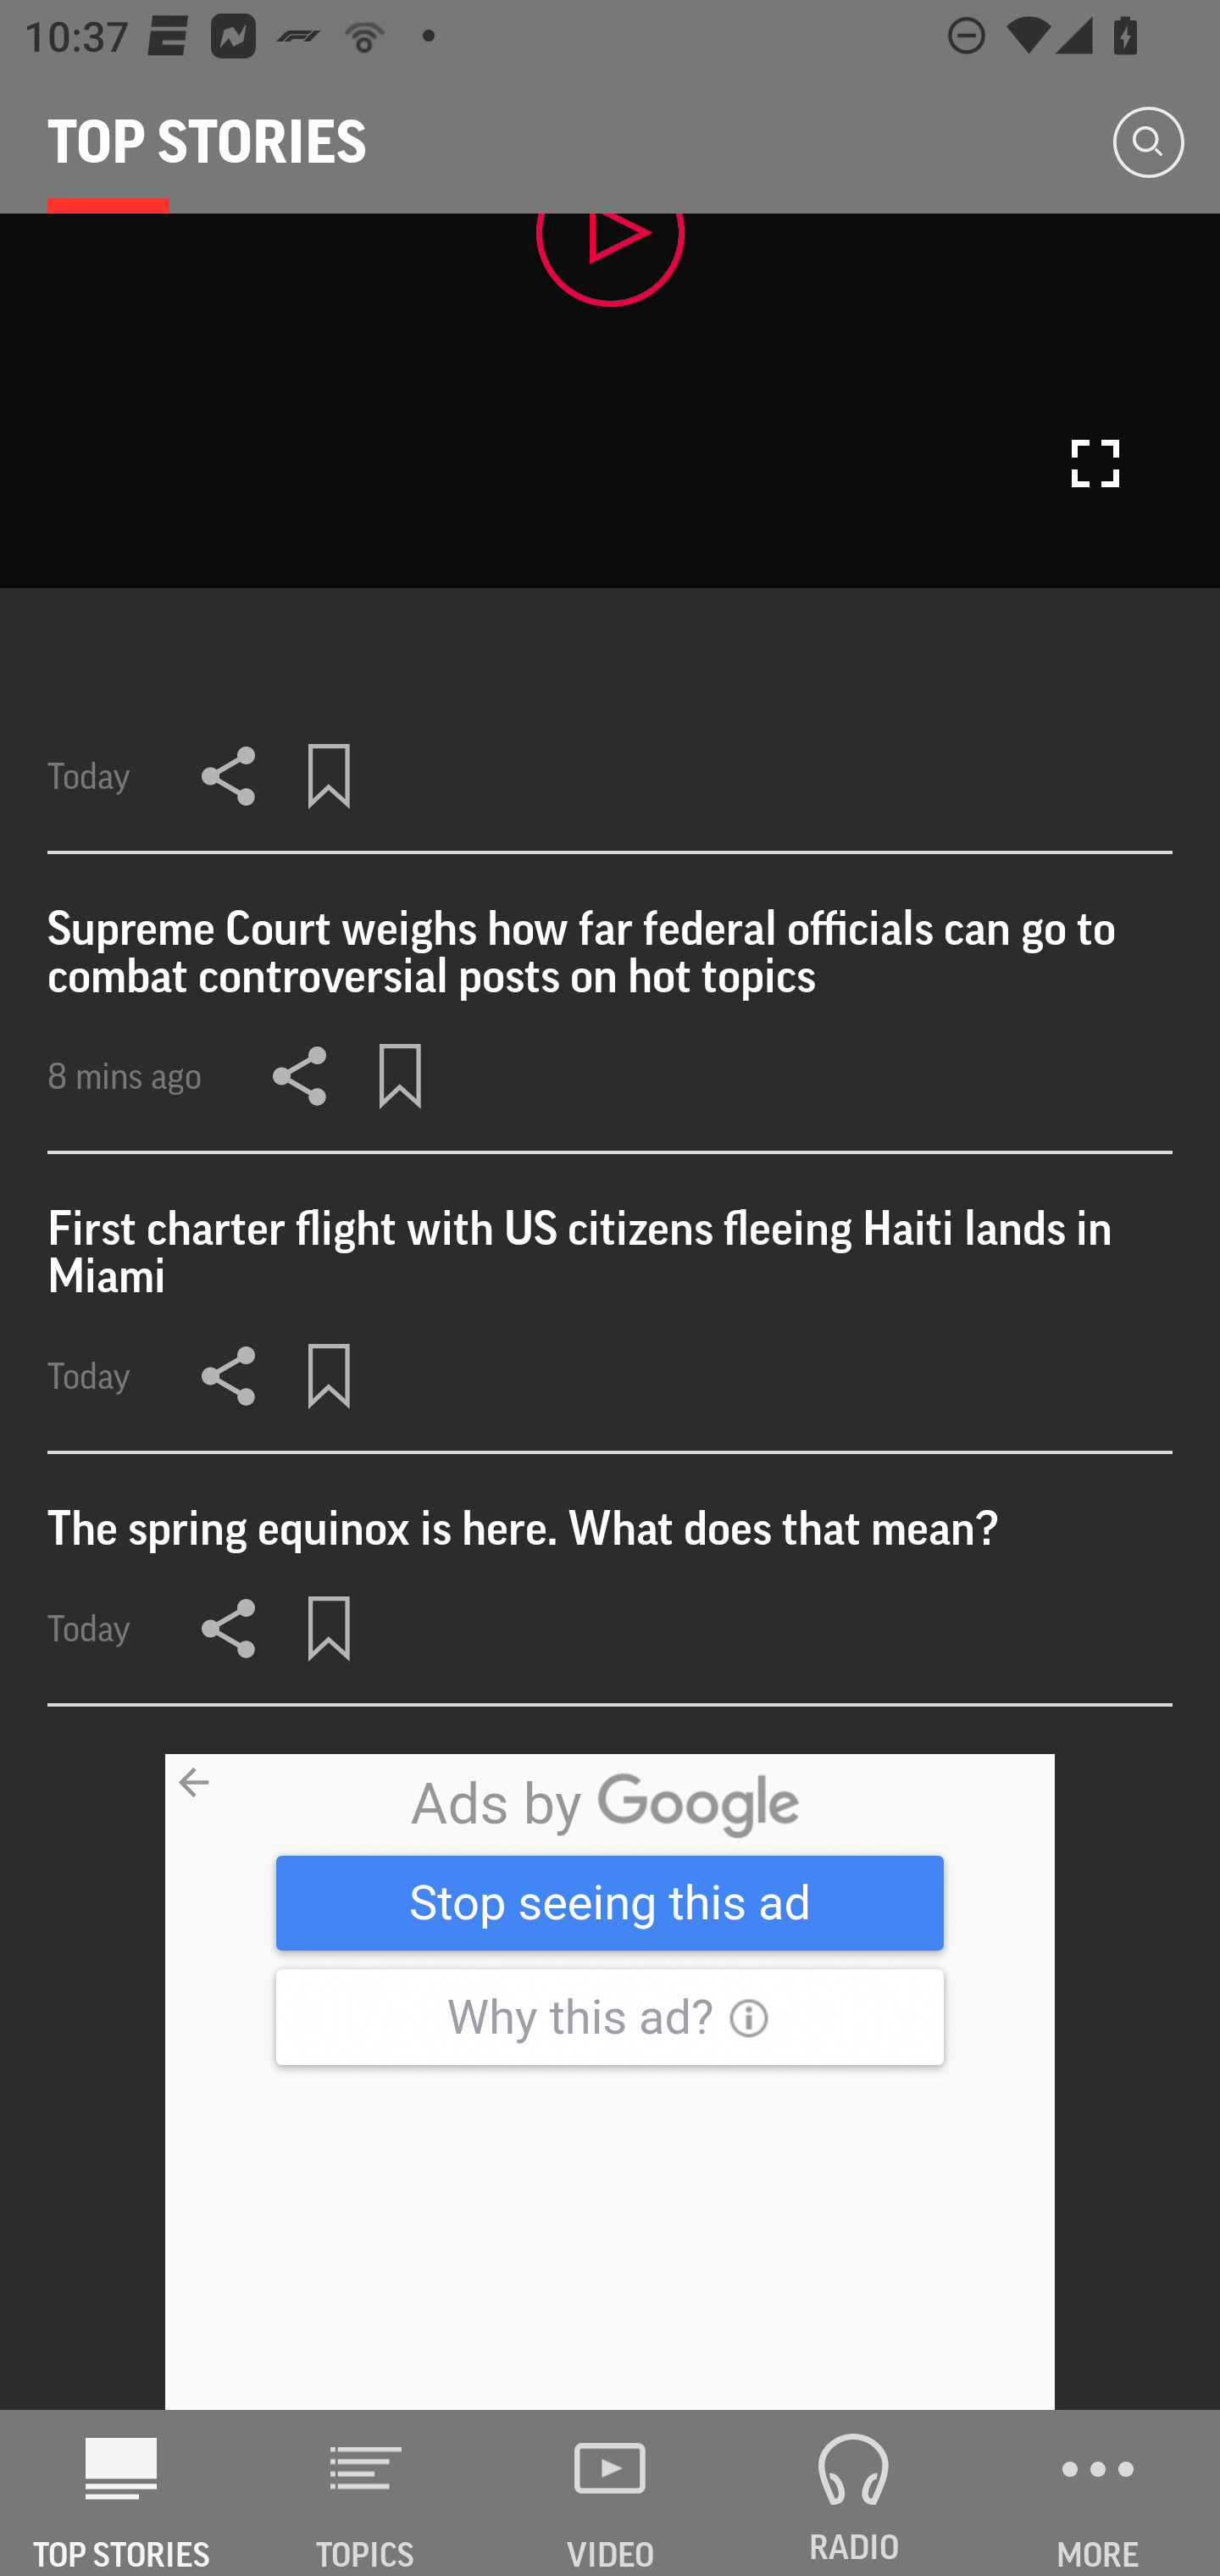  What do you see at coordinates (610, 259) in the screenshot?
I see `Play` at bounding box center [610, 259].